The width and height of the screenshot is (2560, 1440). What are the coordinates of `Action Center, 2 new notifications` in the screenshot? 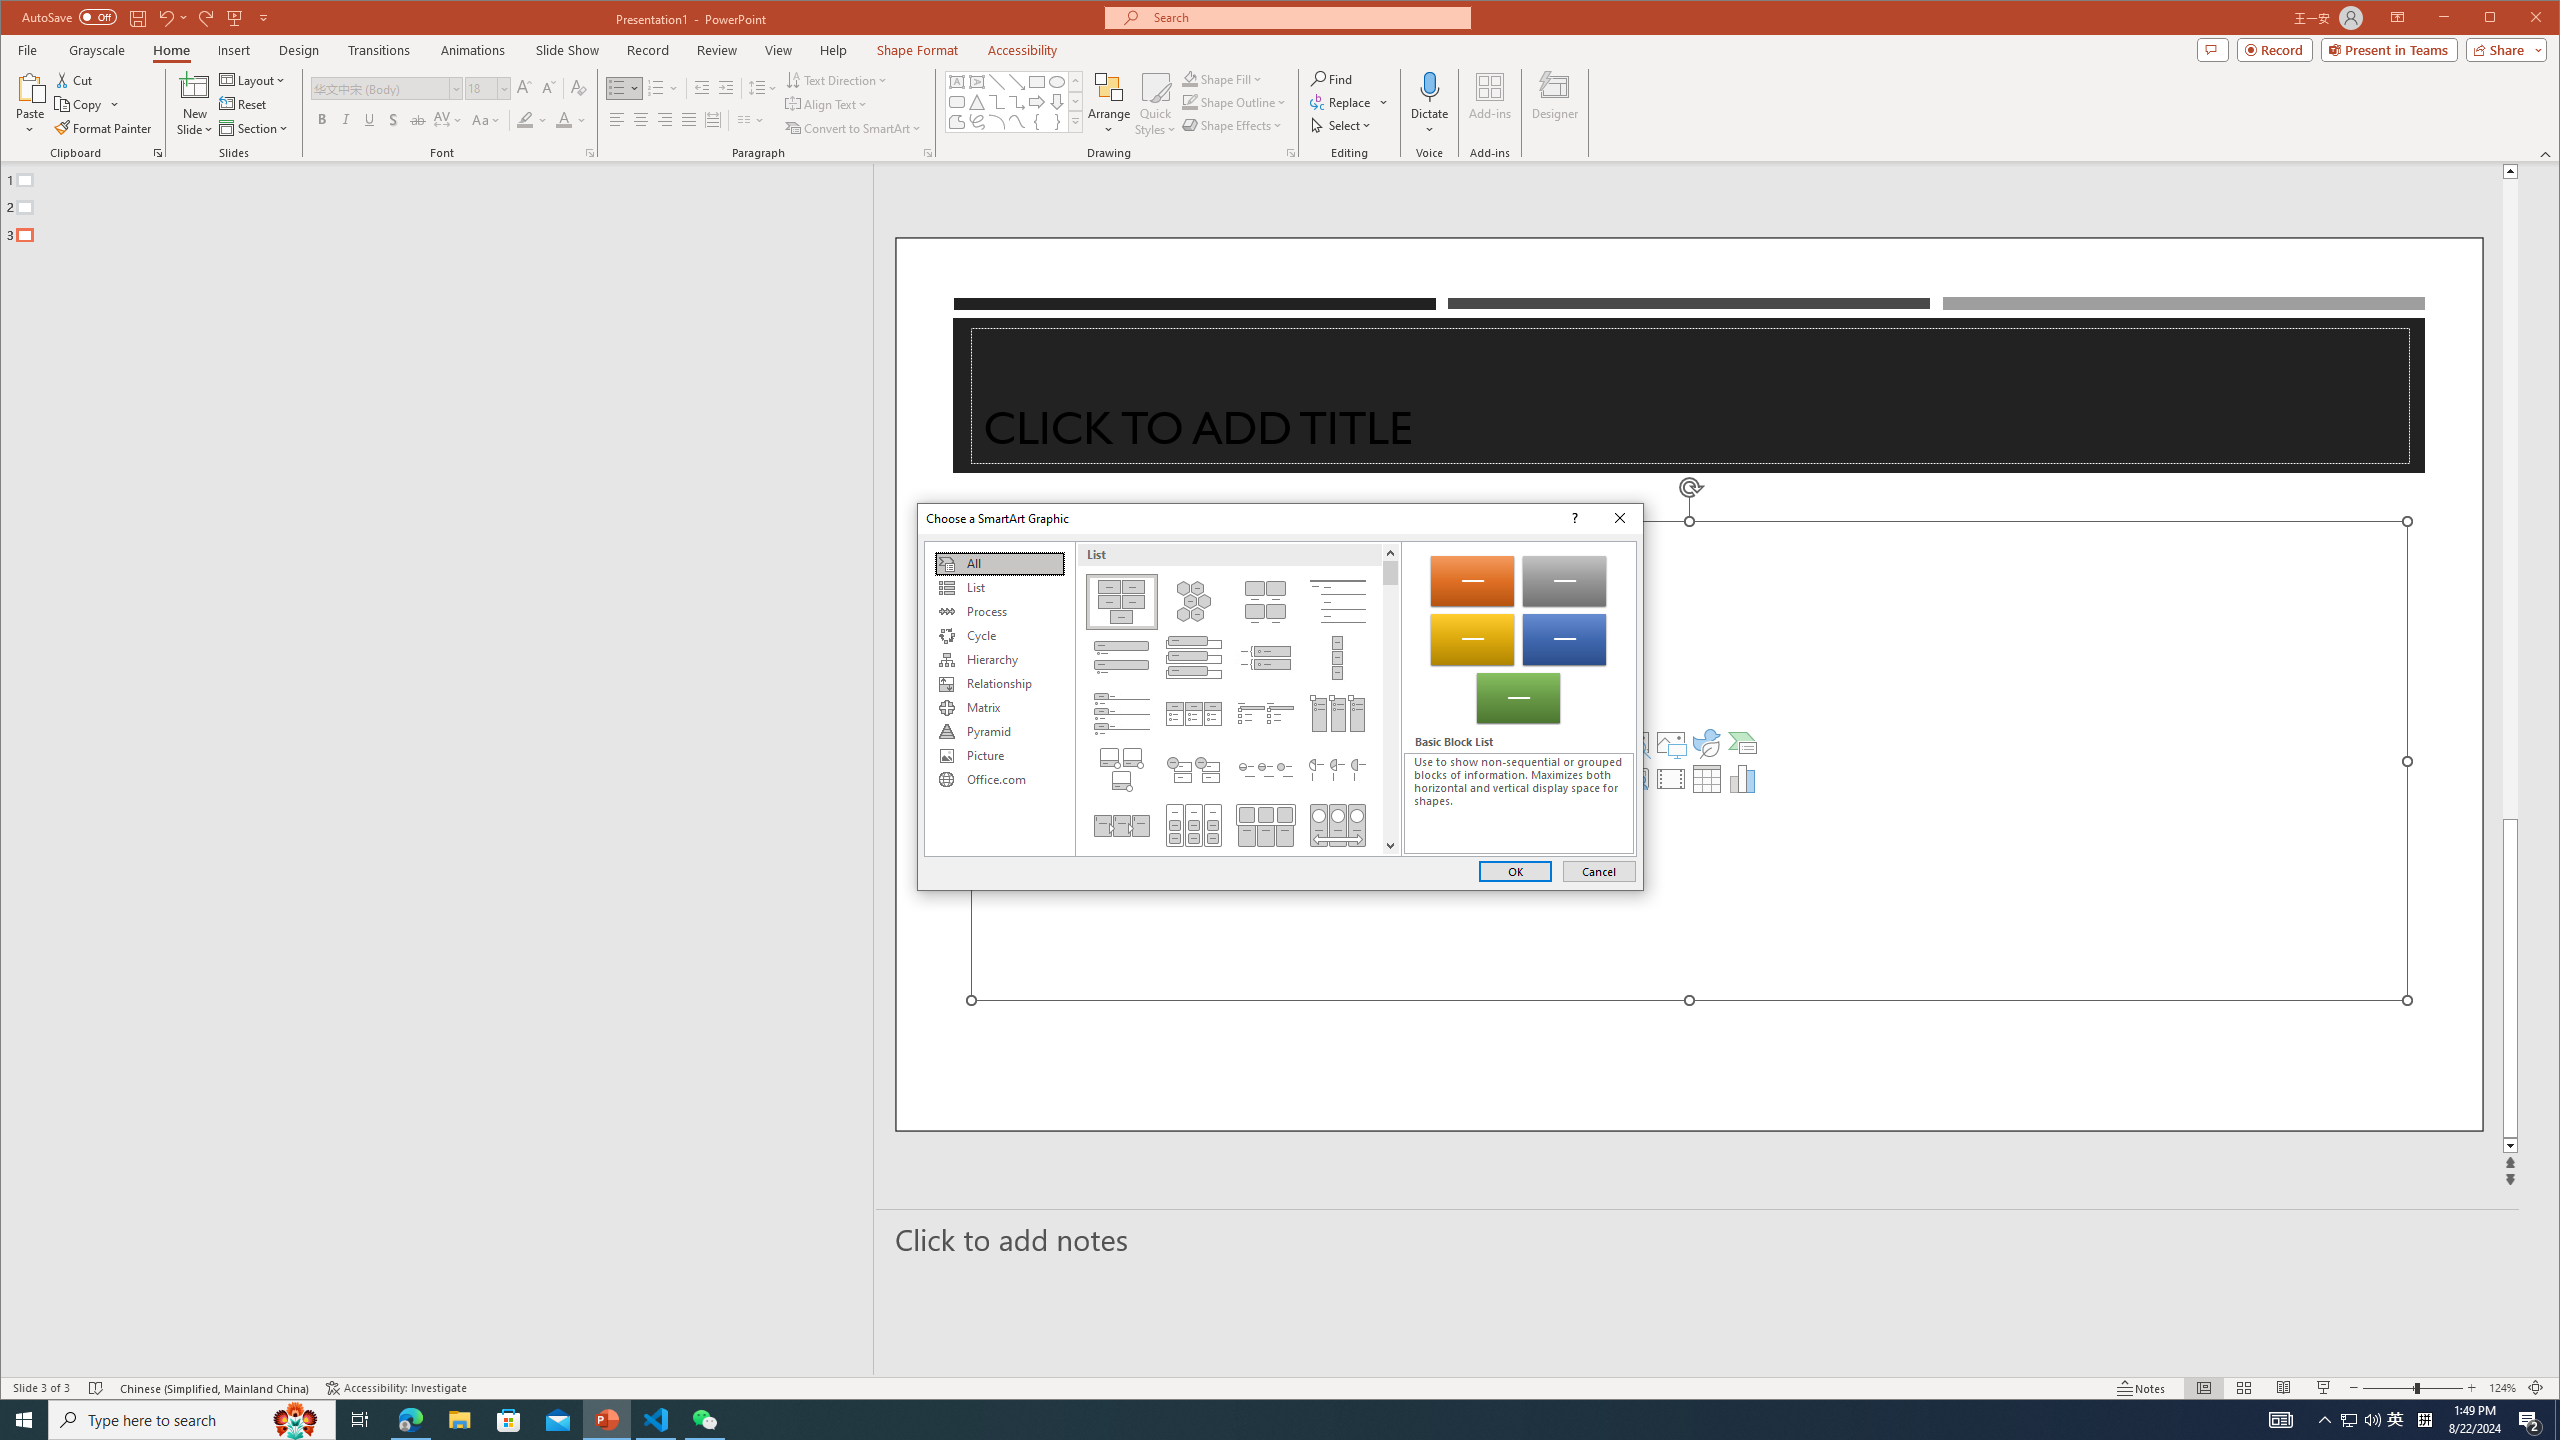 It's located at (2530, 1420).